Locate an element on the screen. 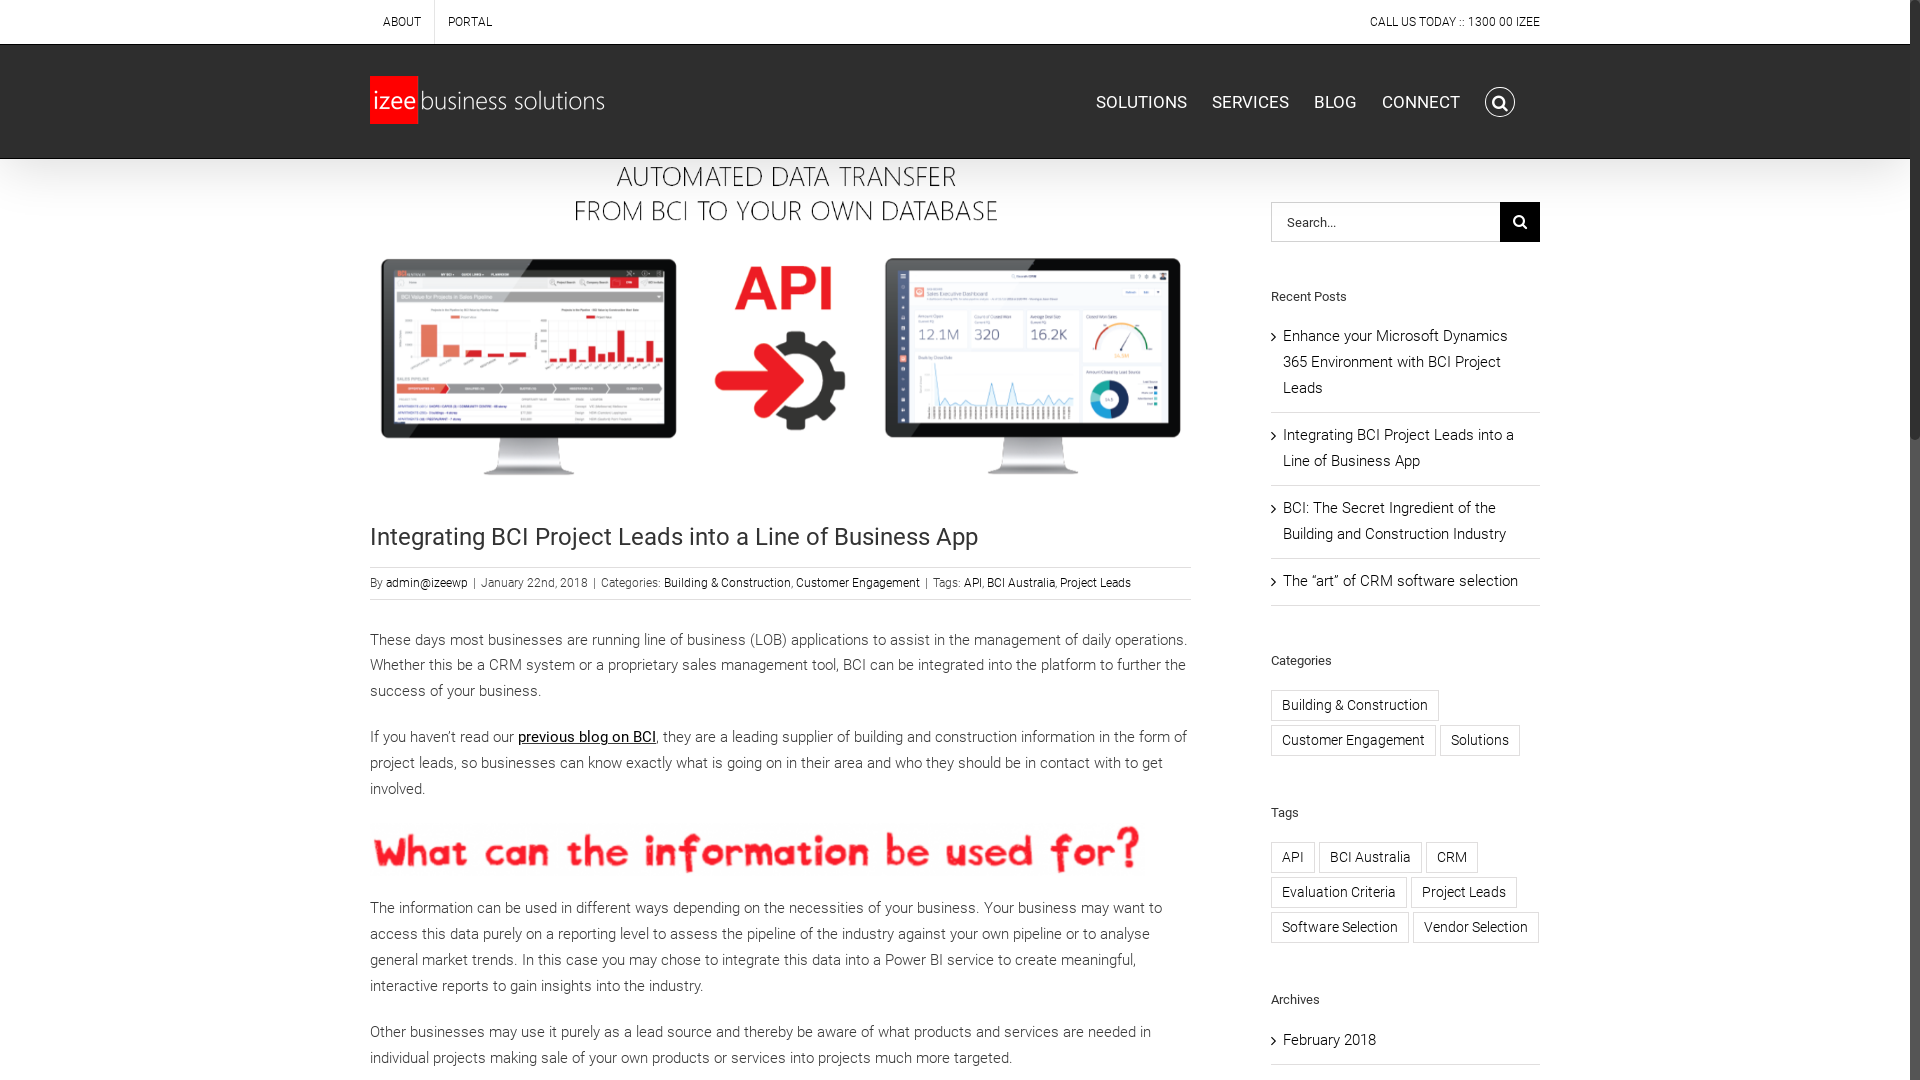  Building & Construction is located at coordinates (728, 583).